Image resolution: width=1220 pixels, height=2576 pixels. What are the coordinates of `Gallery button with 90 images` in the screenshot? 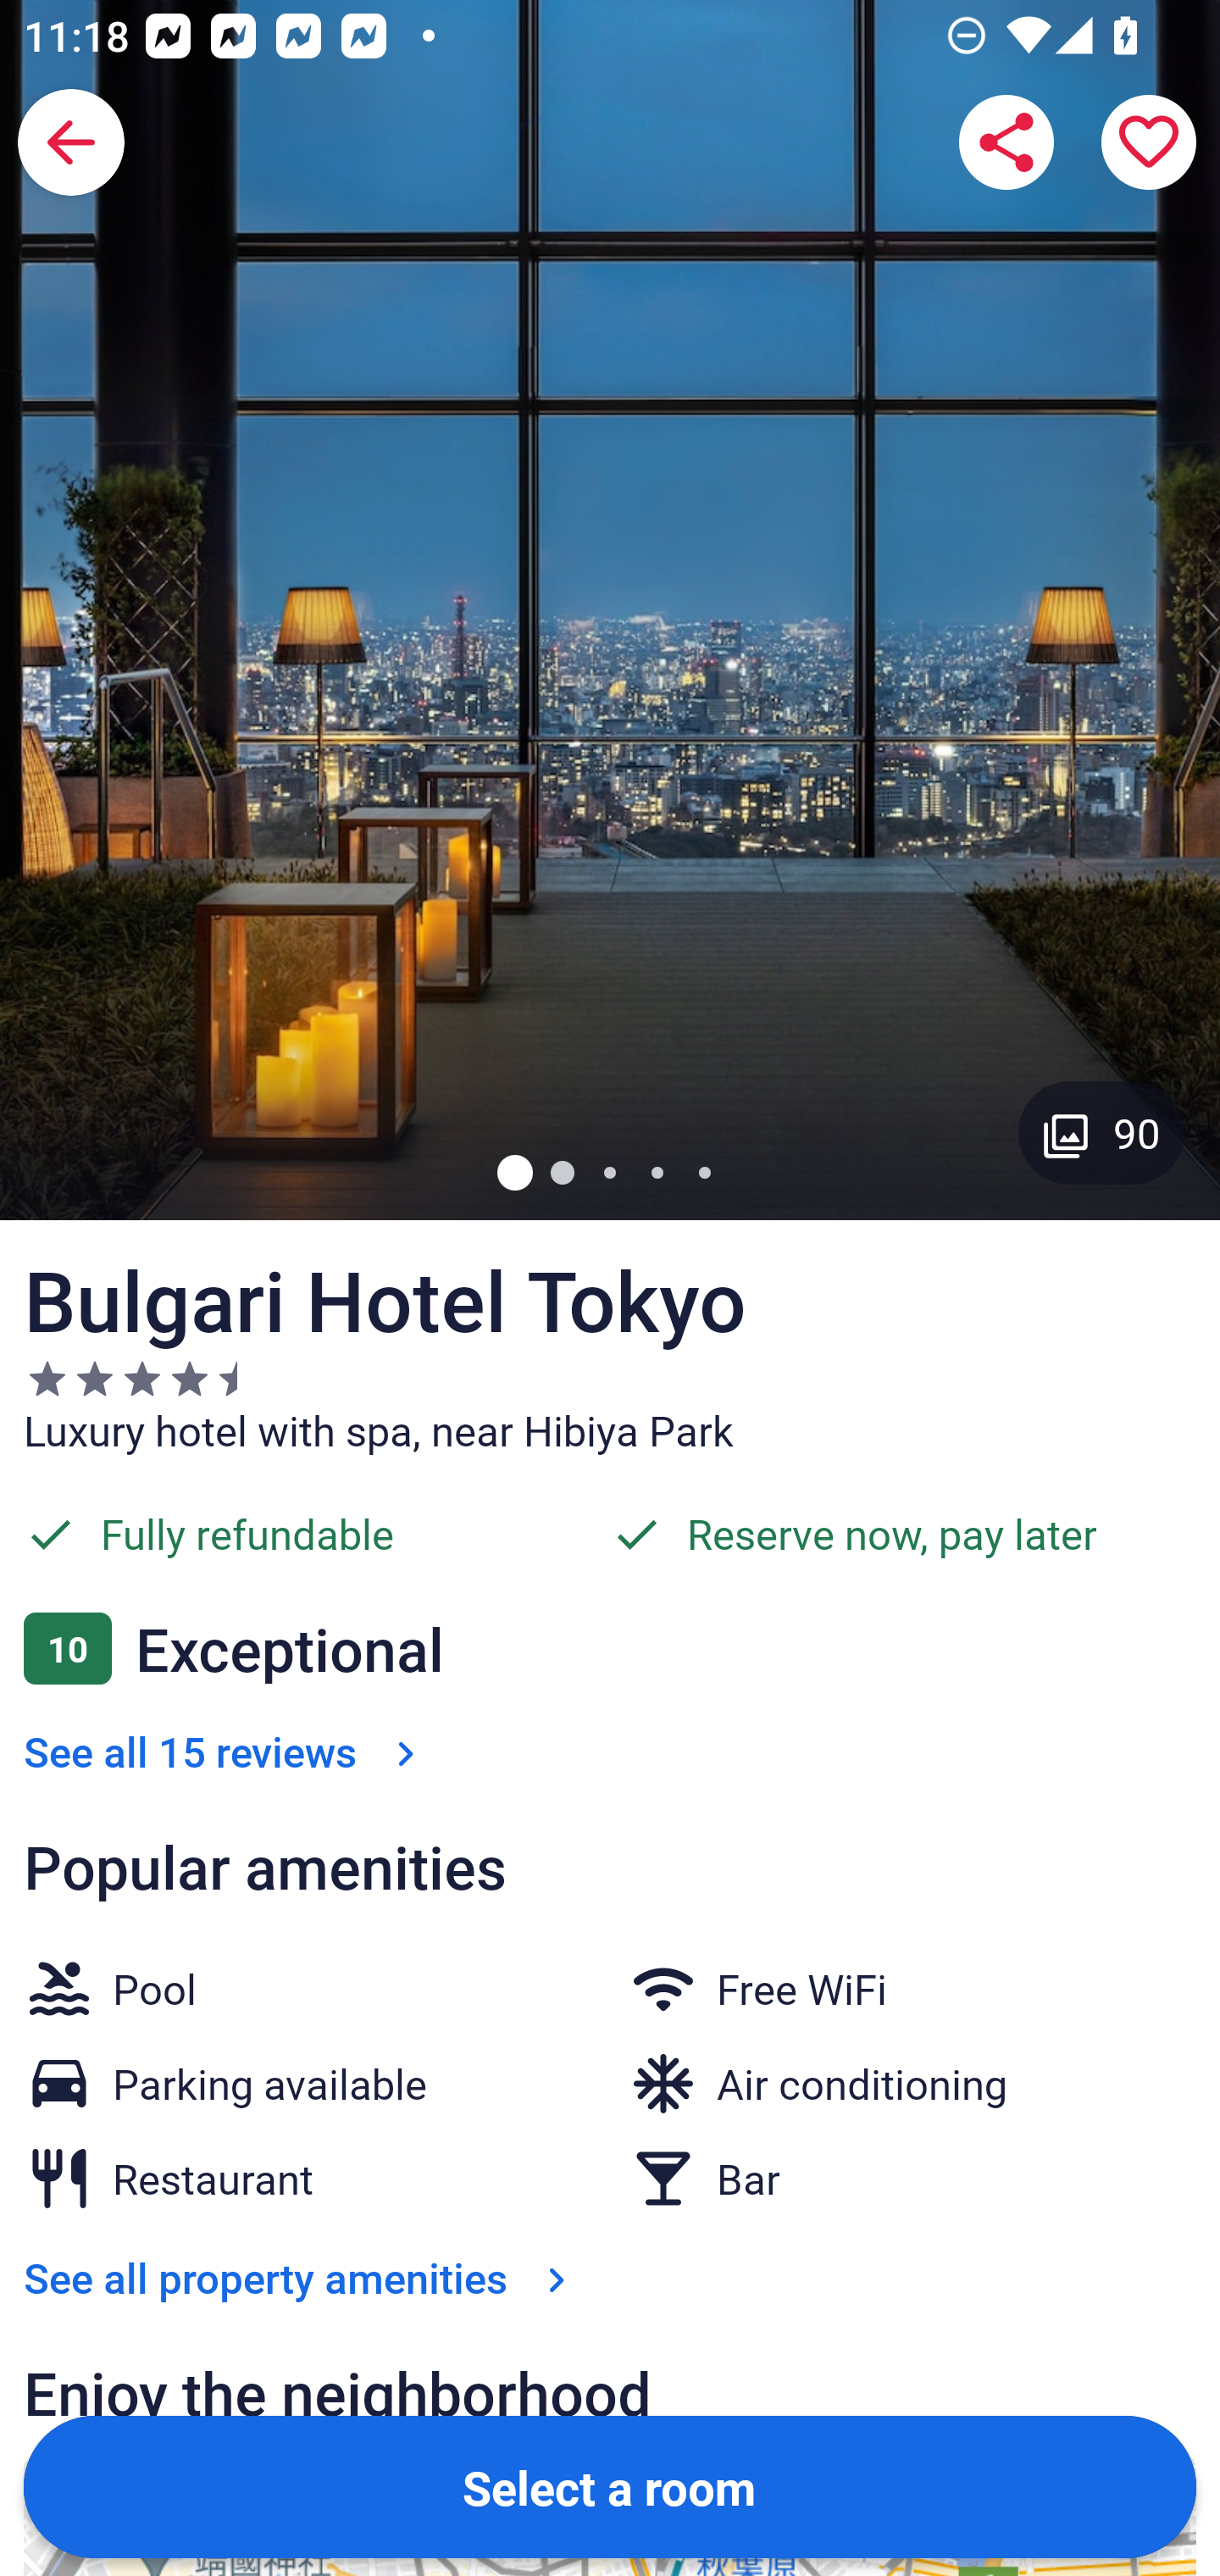 It's located at (1101, 1132).